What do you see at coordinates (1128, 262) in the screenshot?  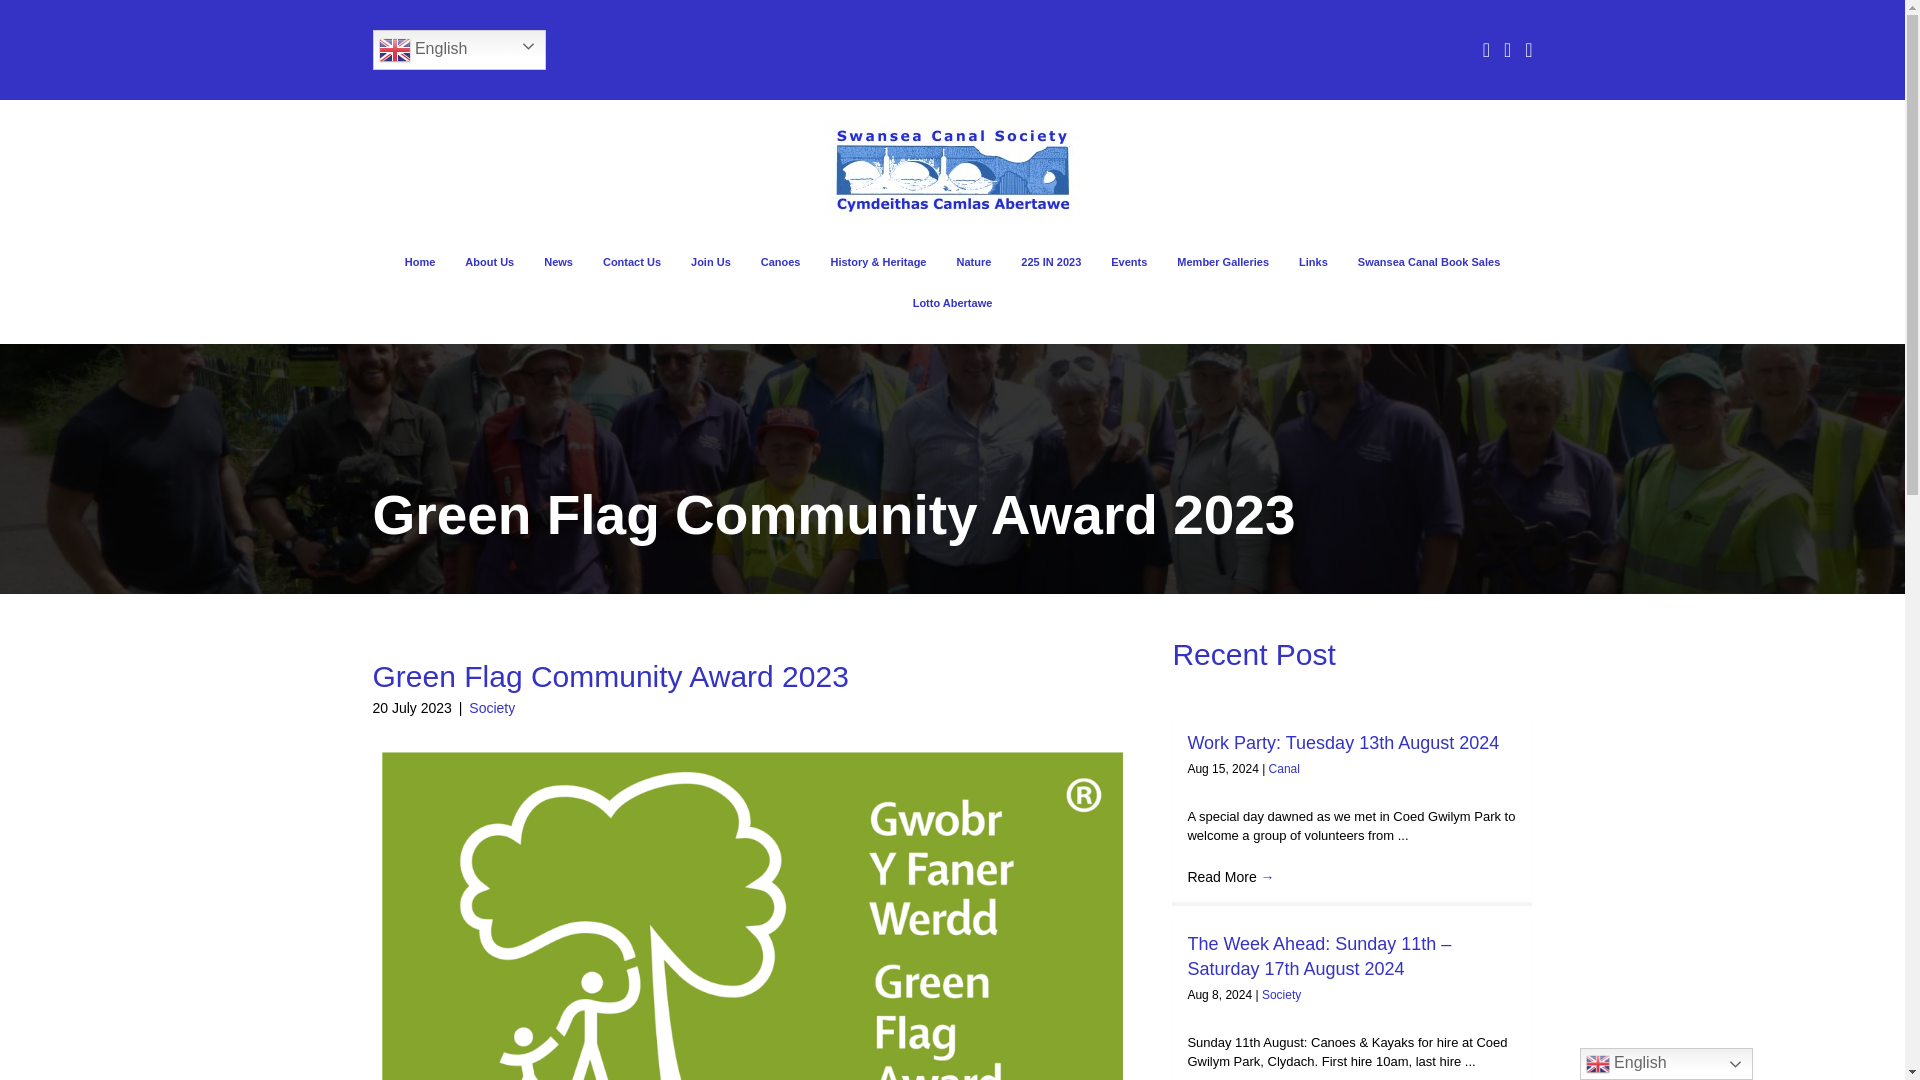 I see `Events` at bounding box center [1128, 262].